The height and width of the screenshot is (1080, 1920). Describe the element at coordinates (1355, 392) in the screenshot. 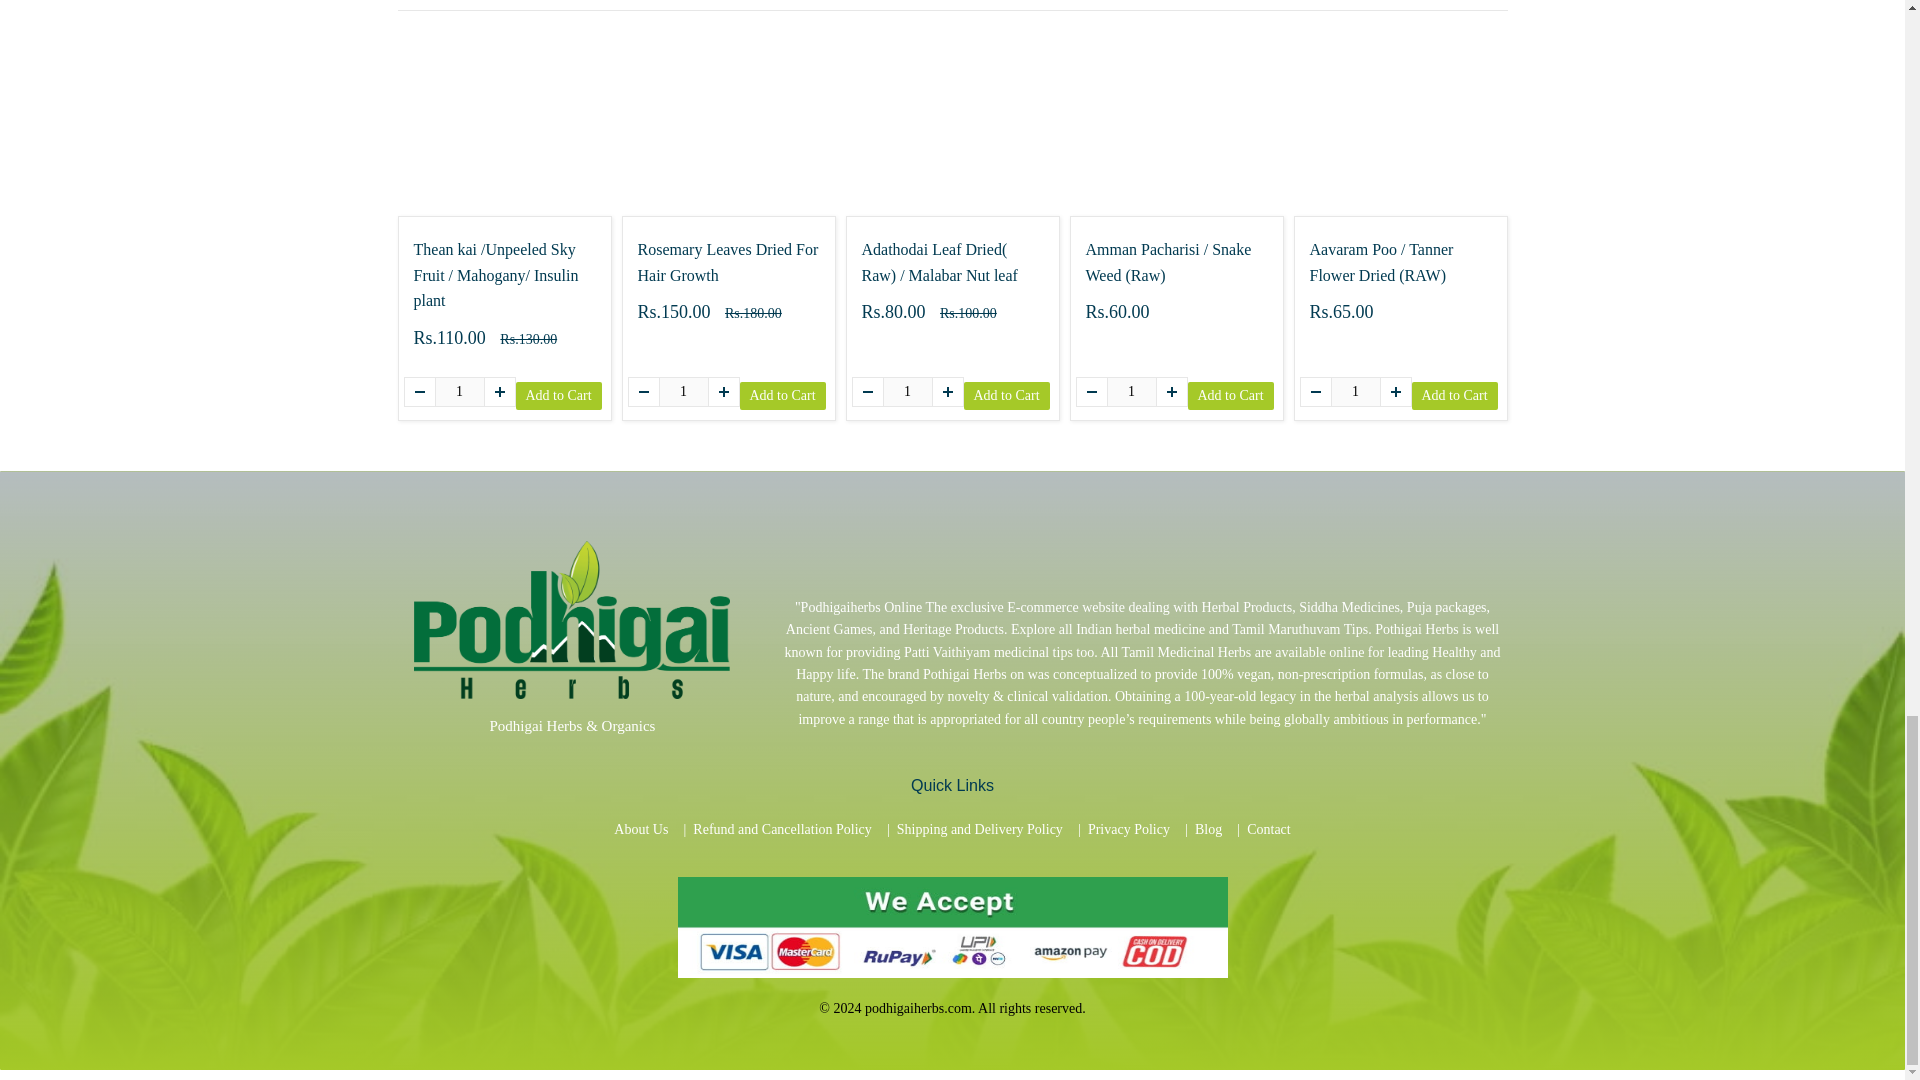

I see `1` at that location.